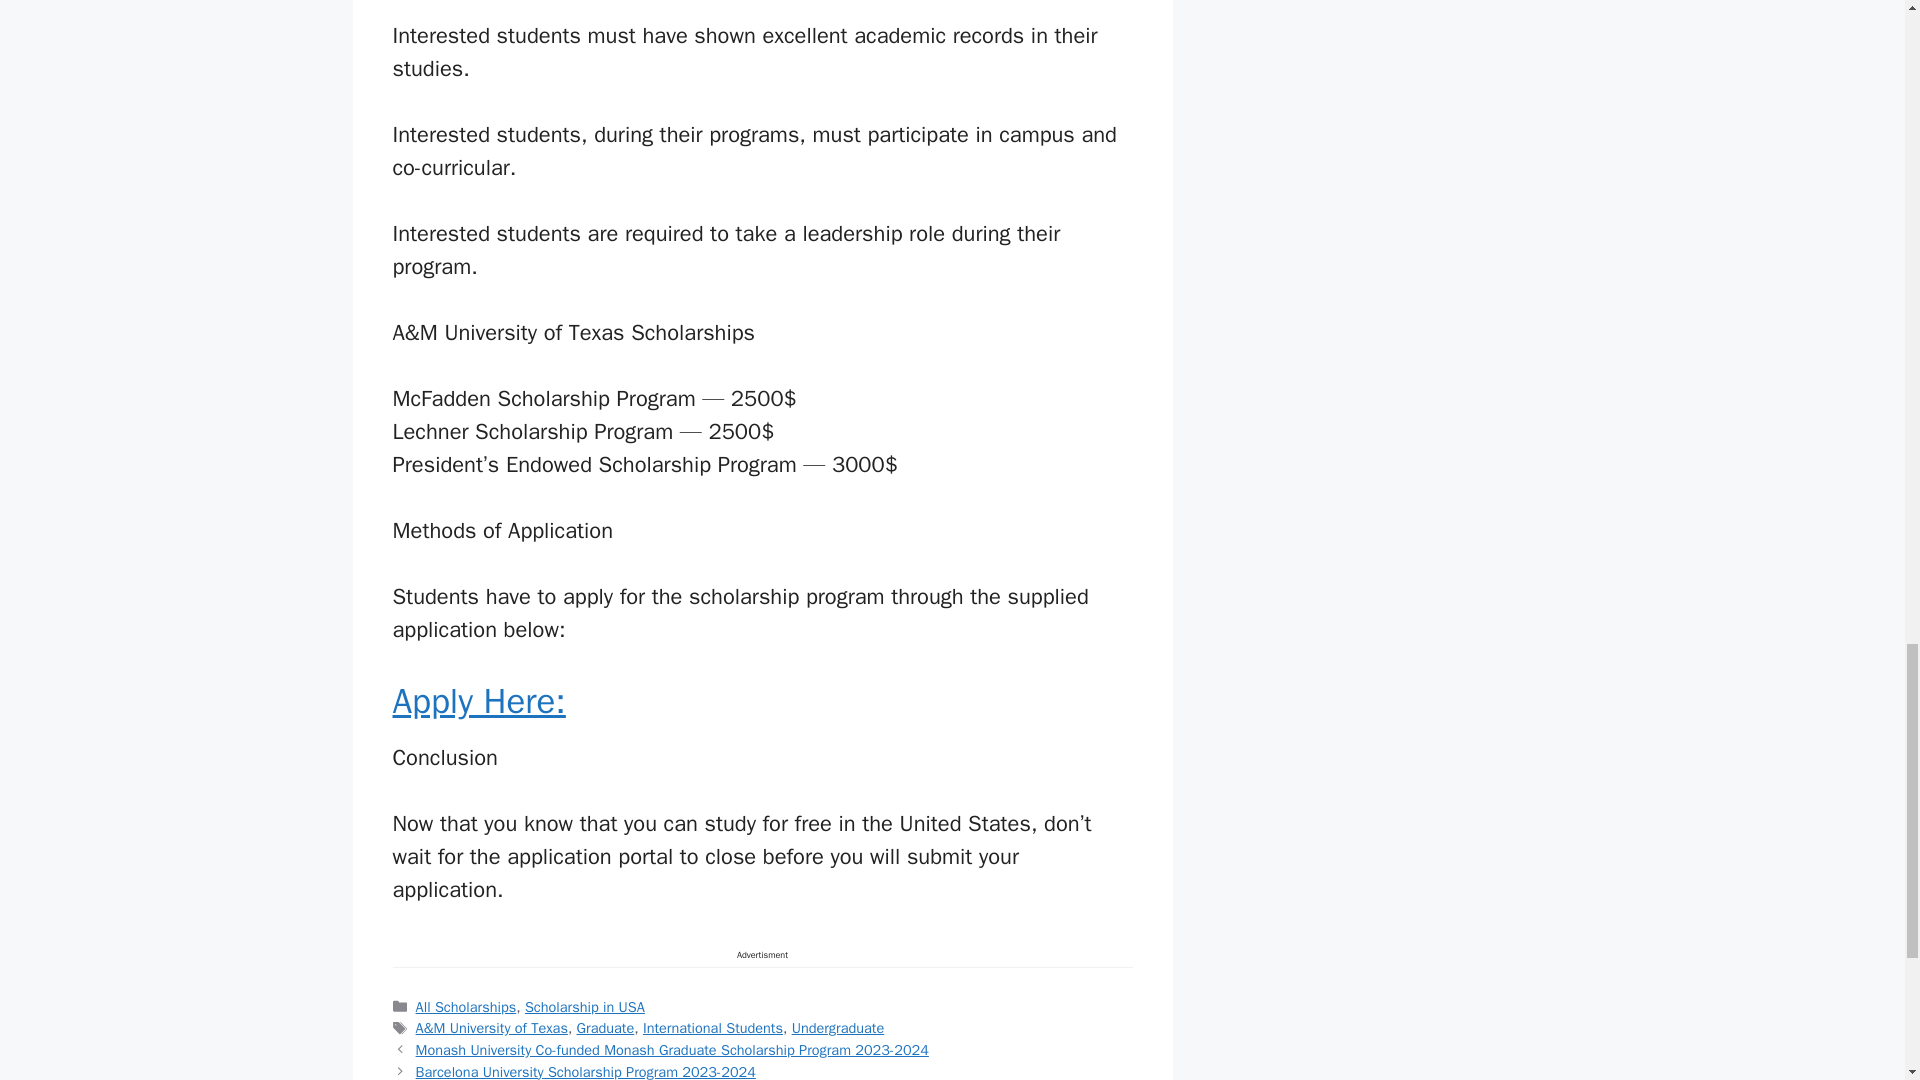 This screenshot has height=1080, width=1920. I want to click on International Students, so click(713, 1028).